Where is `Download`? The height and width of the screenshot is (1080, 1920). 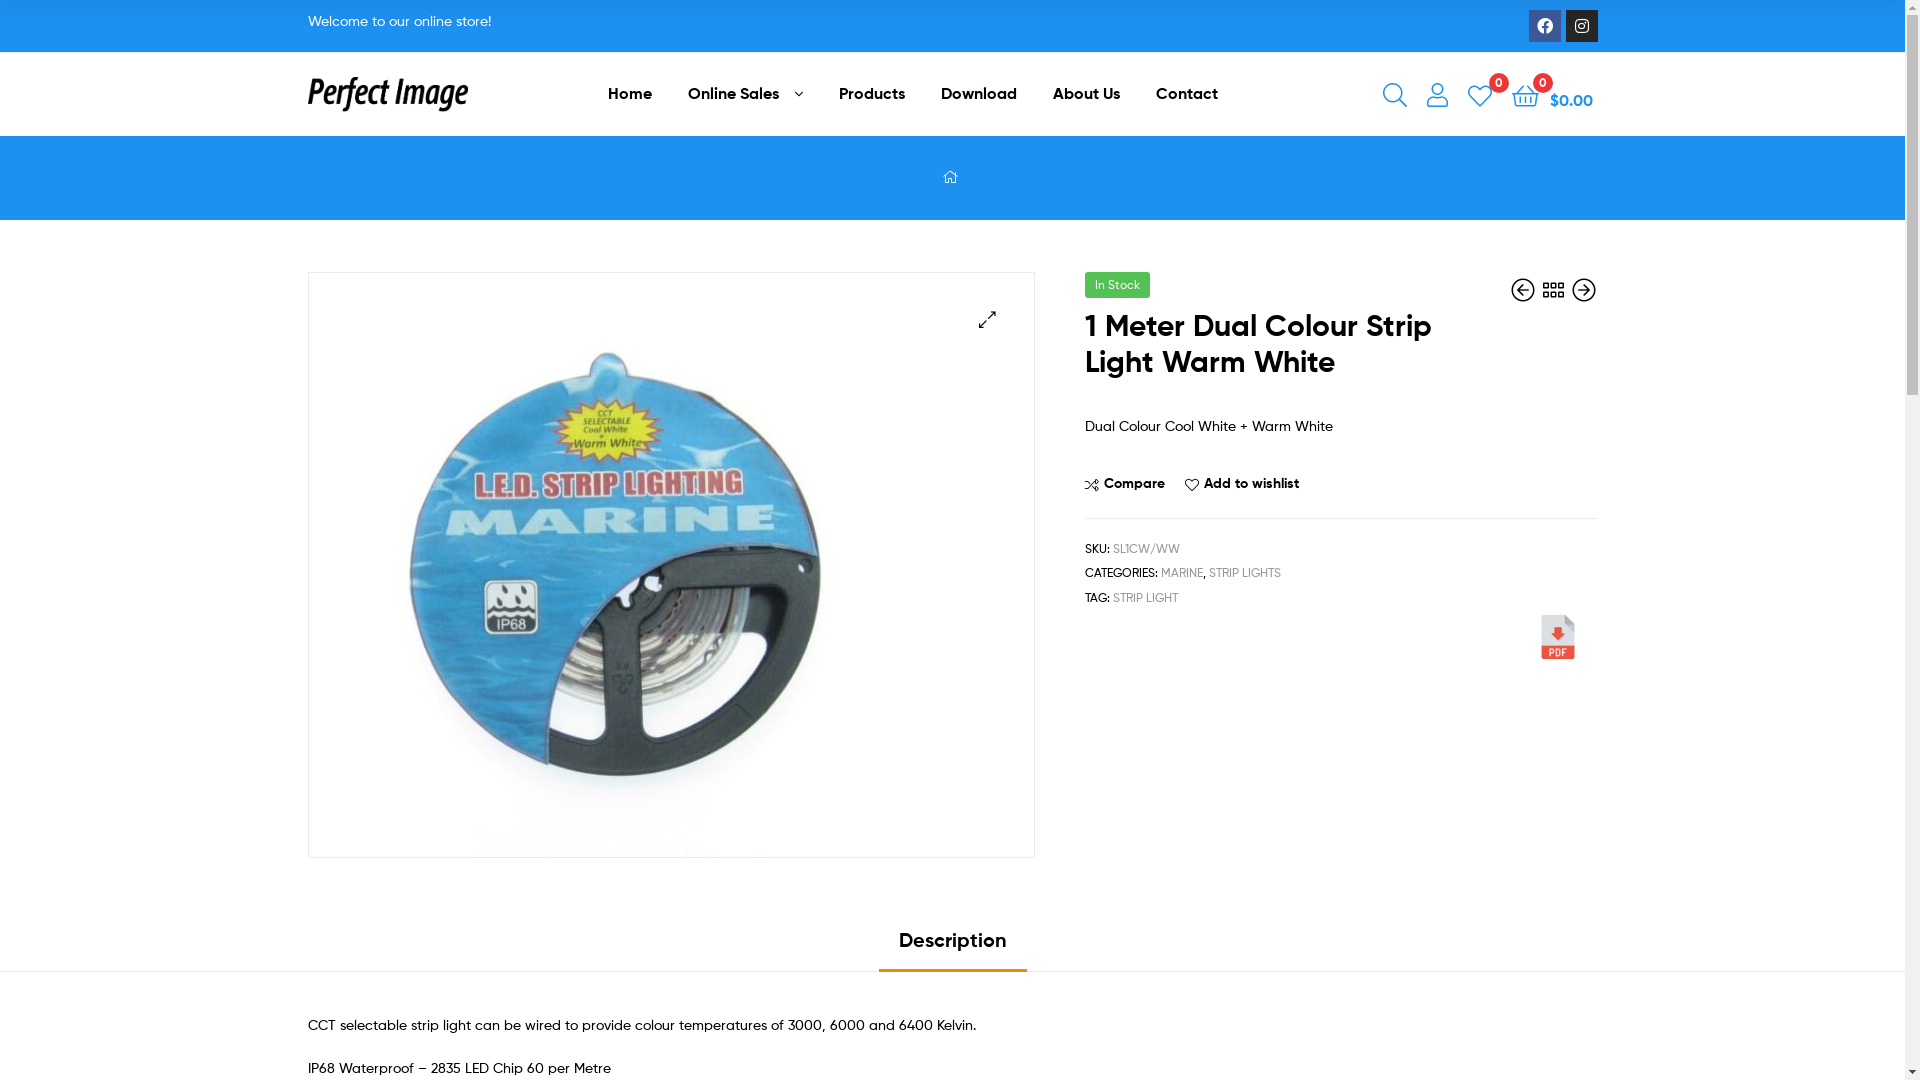
Download is located at coordinates (979, 94).